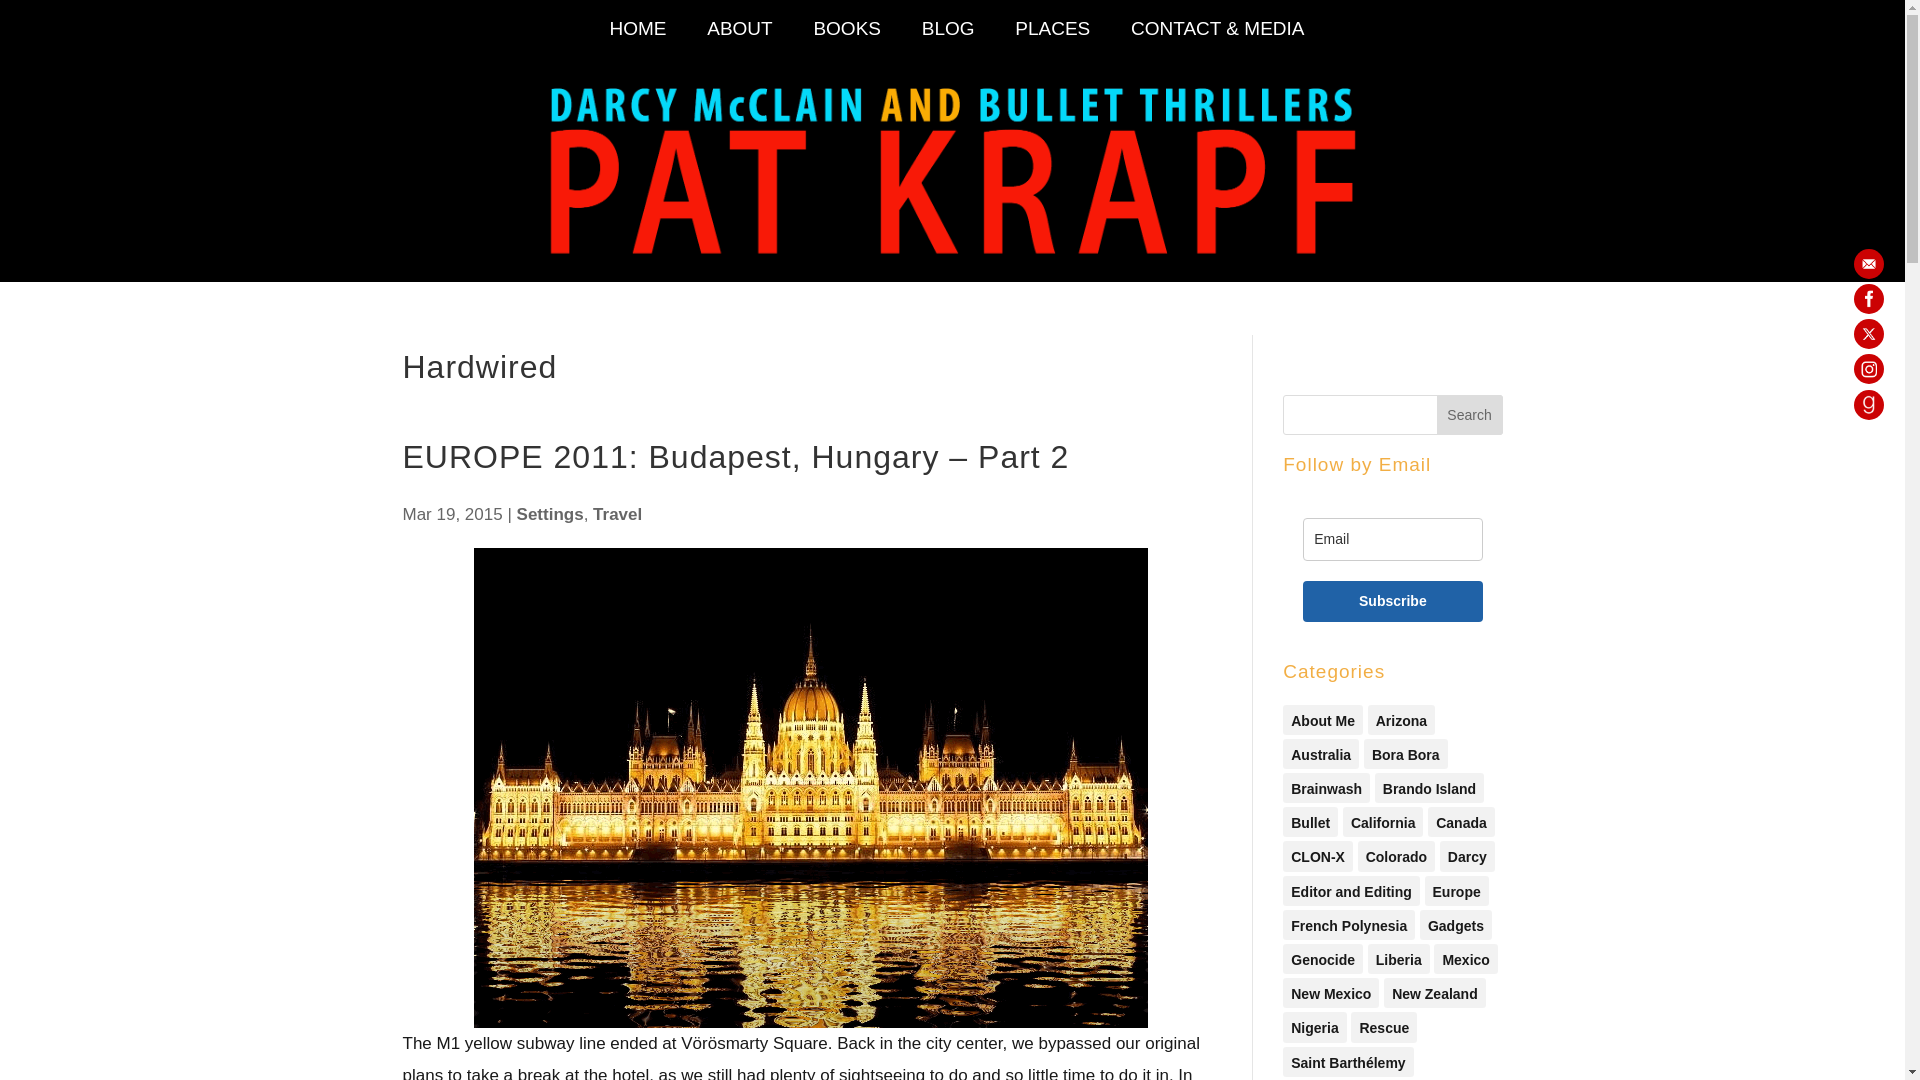  What do you see at coordinates (1396, 856) in the screenshot?
I see `Colorado` at bounding box center [1396, 856].